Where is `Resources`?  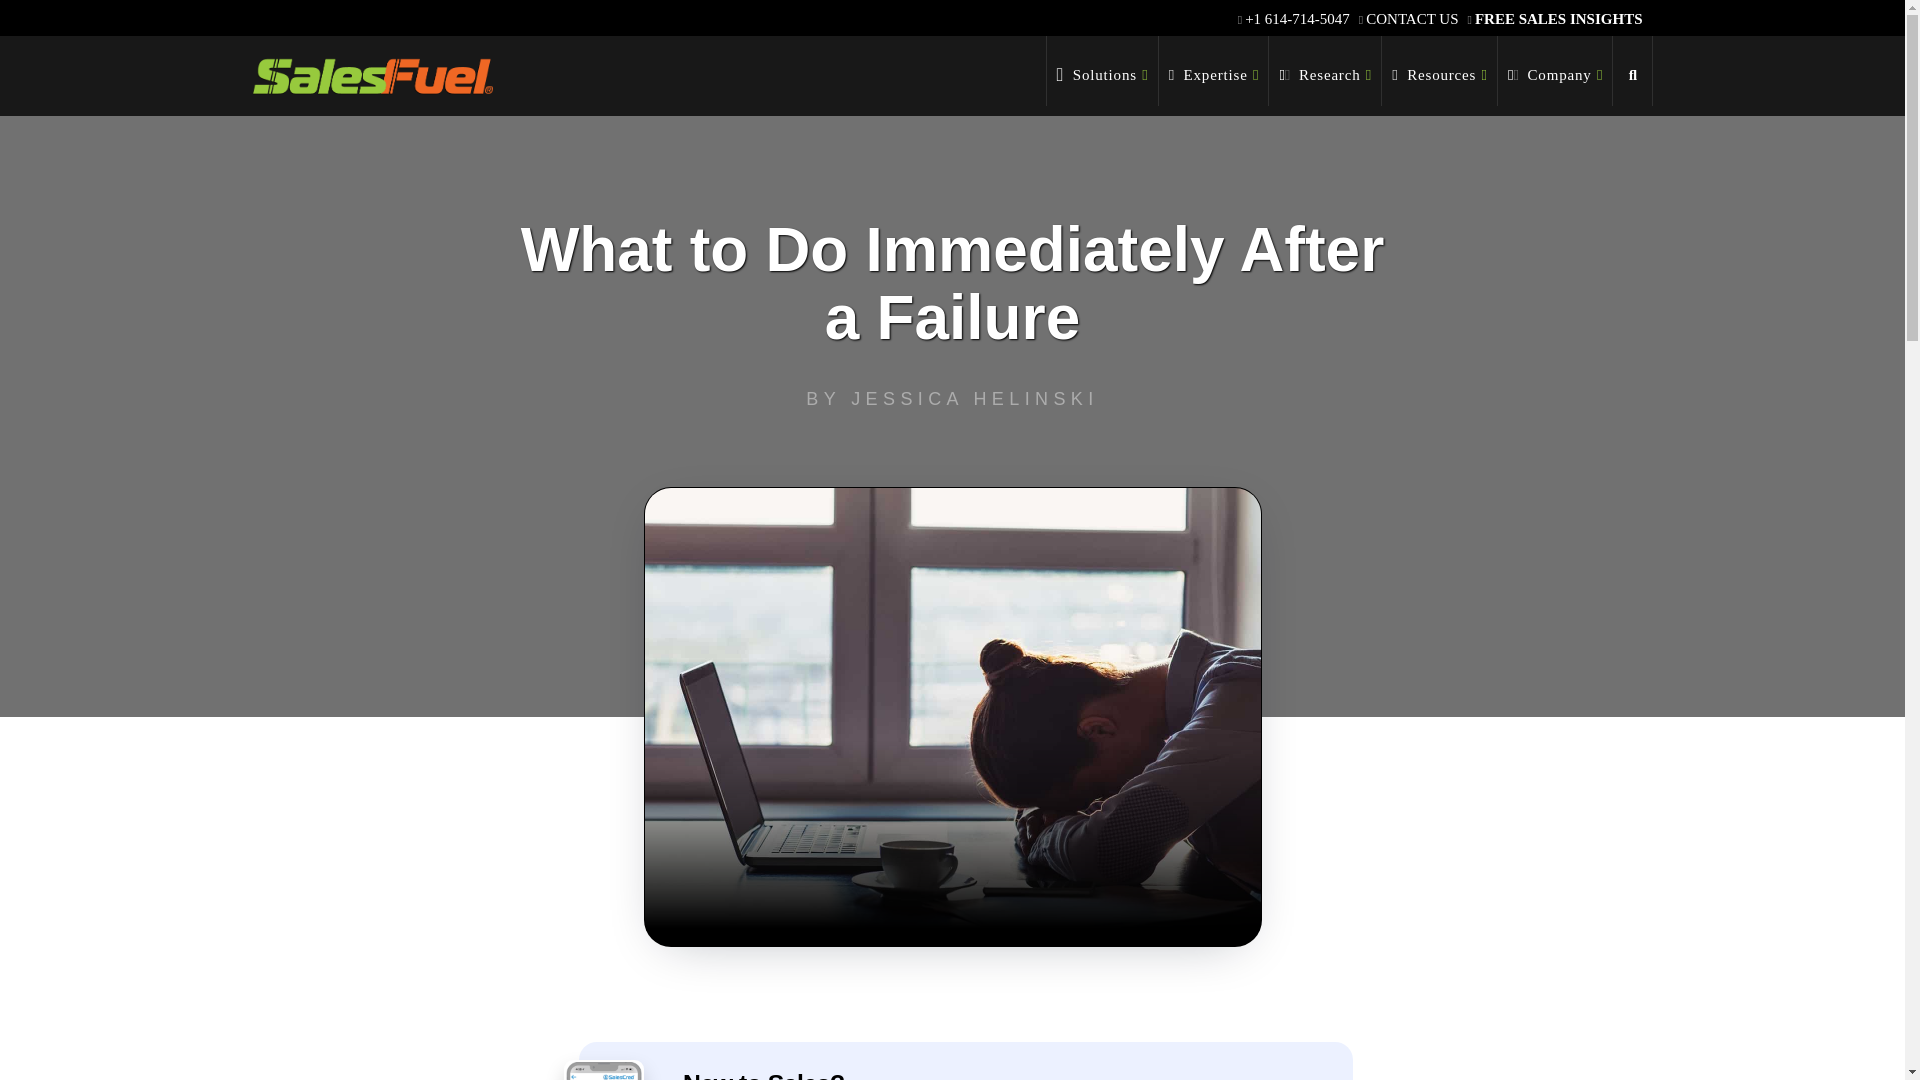
Resources is located at coordinates (1440, 70).